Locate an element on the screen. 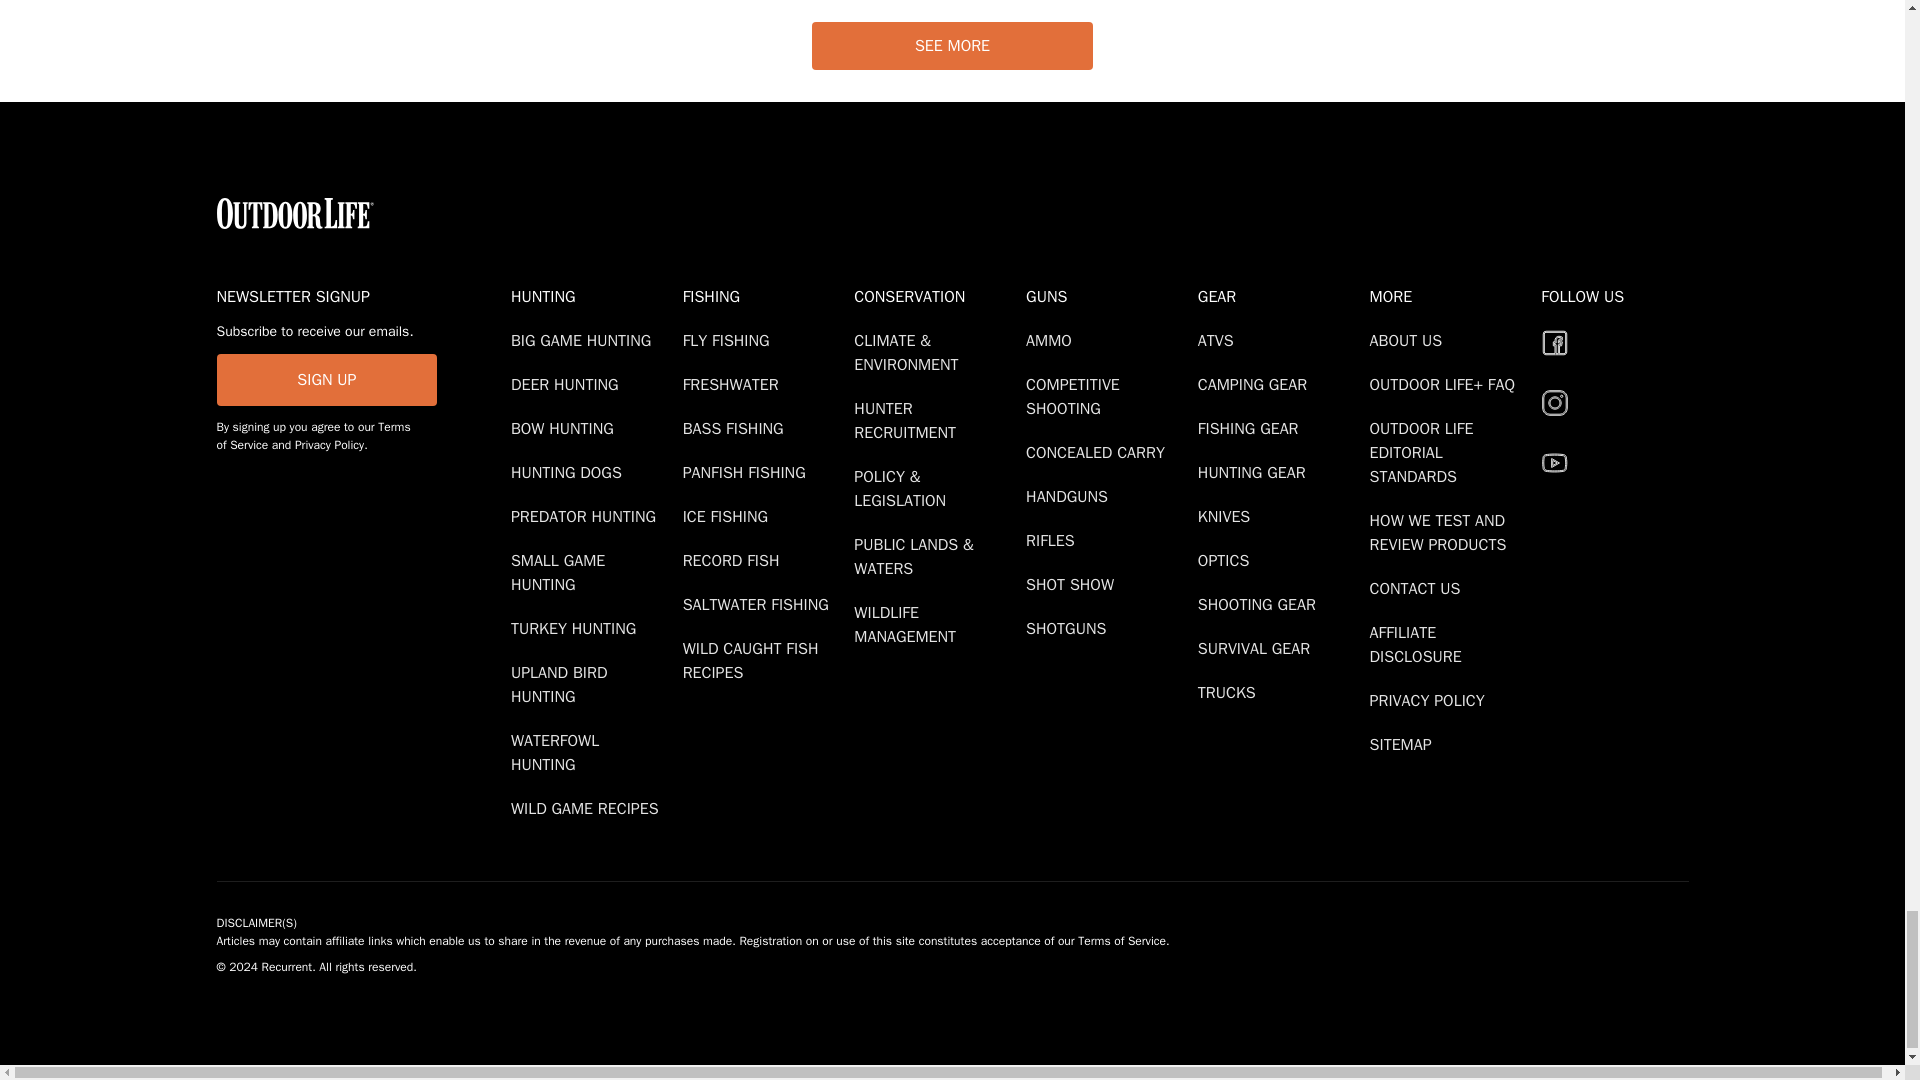  Big Game Hunting is located at coordinates (584, 340).